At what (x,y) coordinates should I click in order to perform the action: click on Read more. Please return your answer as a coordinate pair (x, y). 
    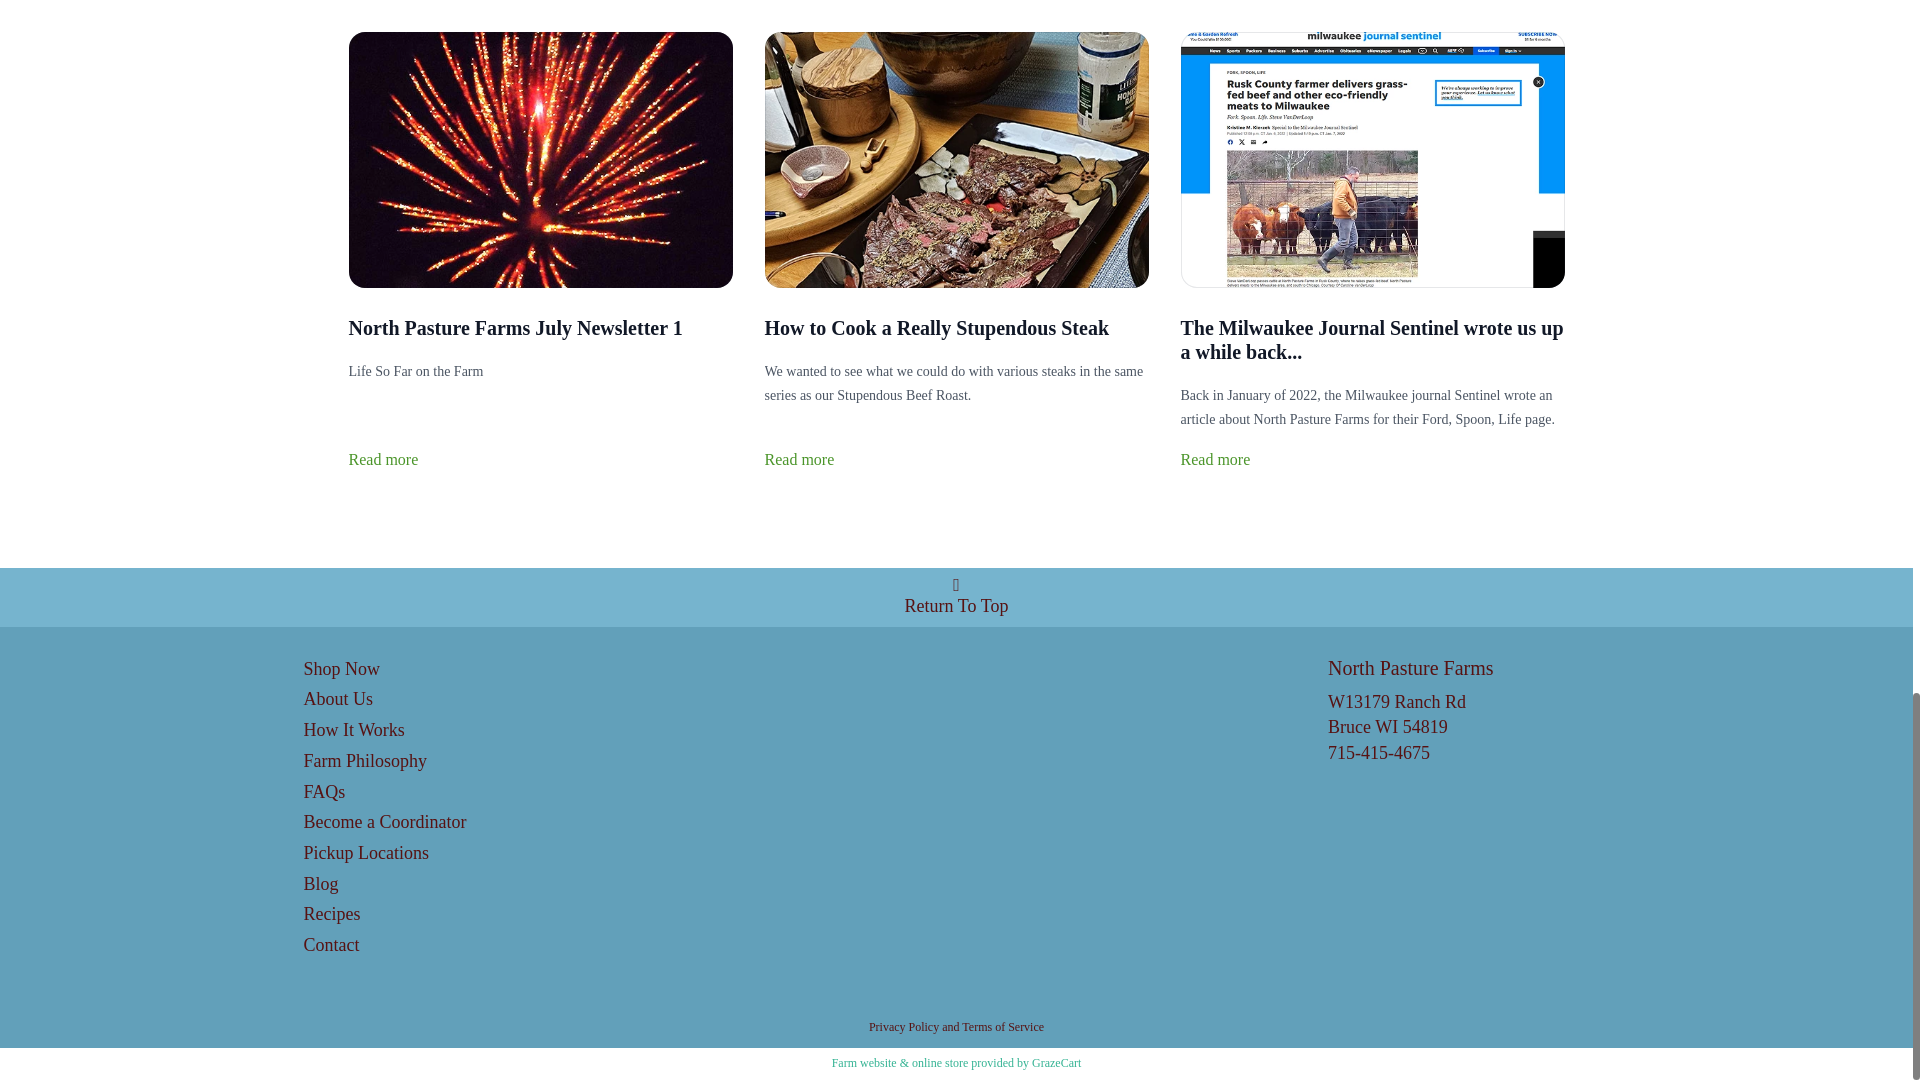
    Looking at the image, I should click on (1214, 460).